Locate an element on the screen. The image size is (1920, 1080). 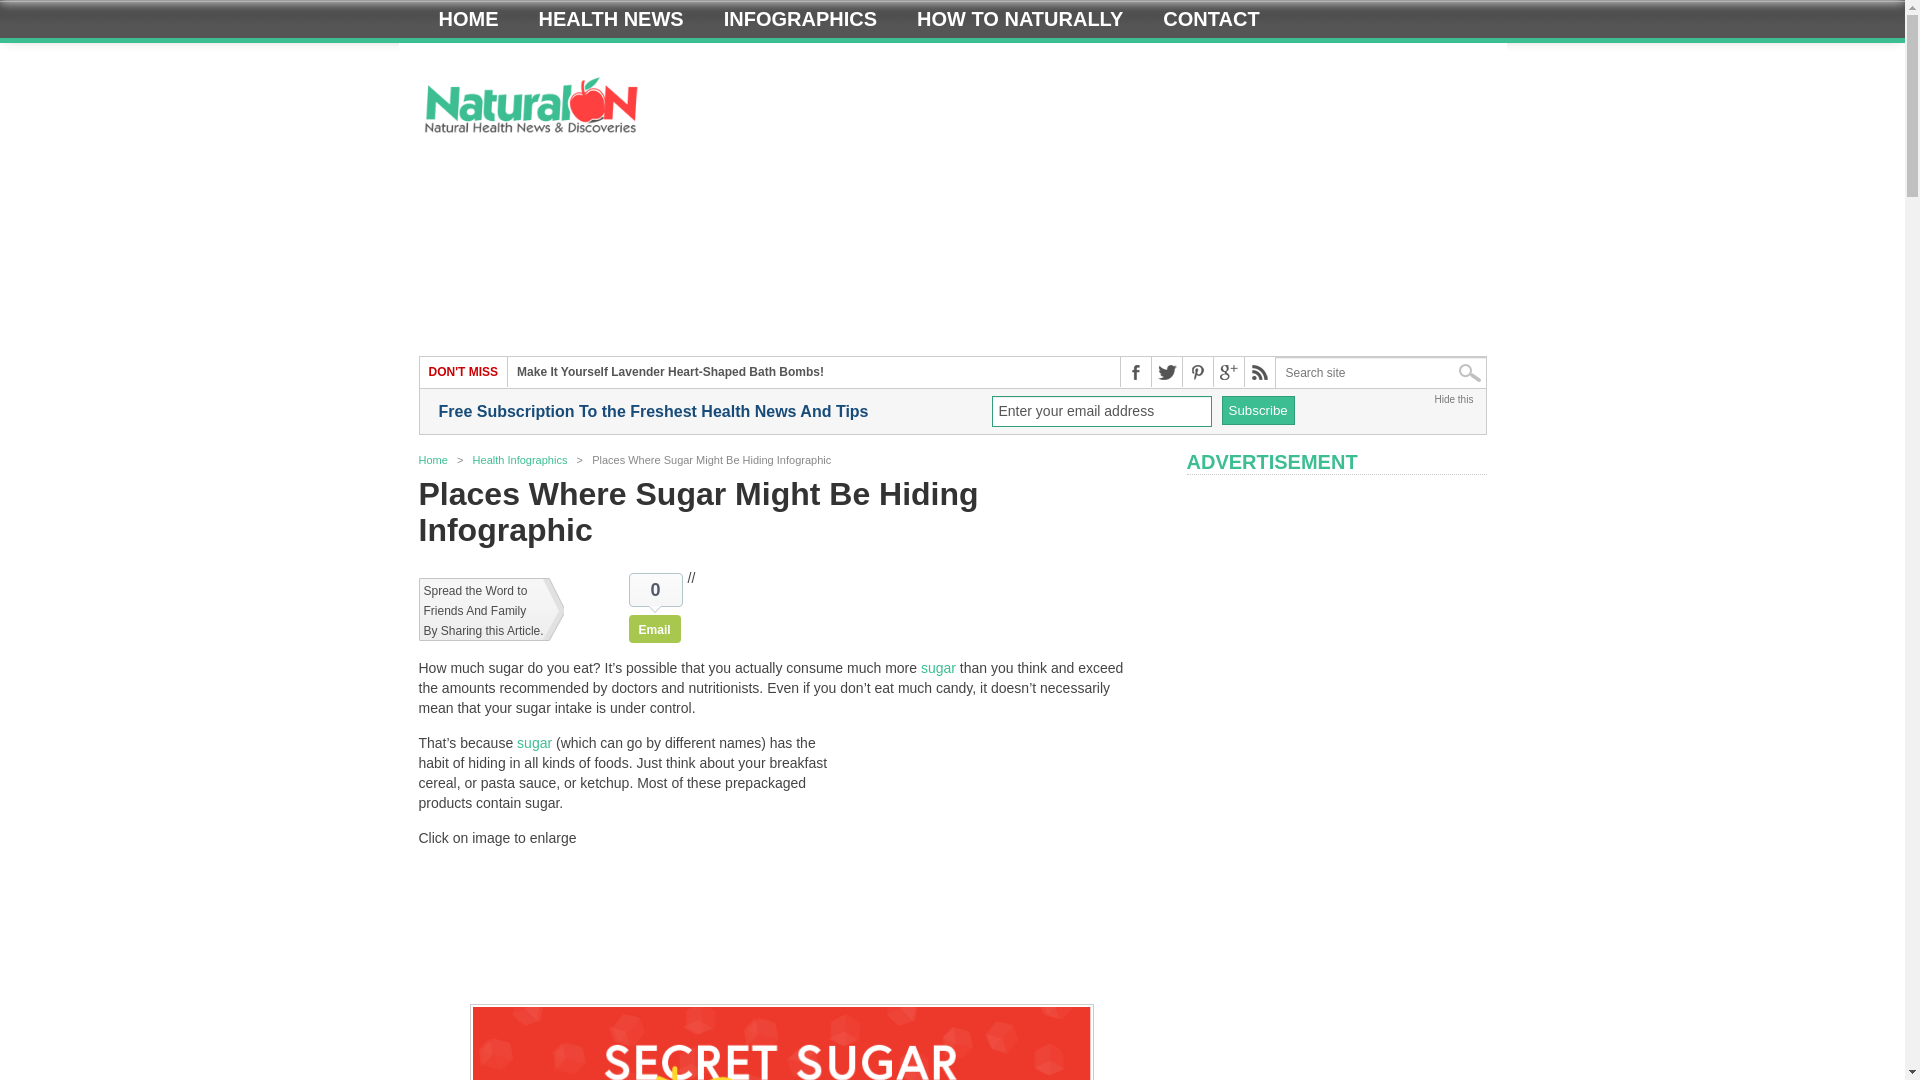
Make It Yourself Lavender Heart-Shaped Bath Bombs! is located at coordinates (670, 372).